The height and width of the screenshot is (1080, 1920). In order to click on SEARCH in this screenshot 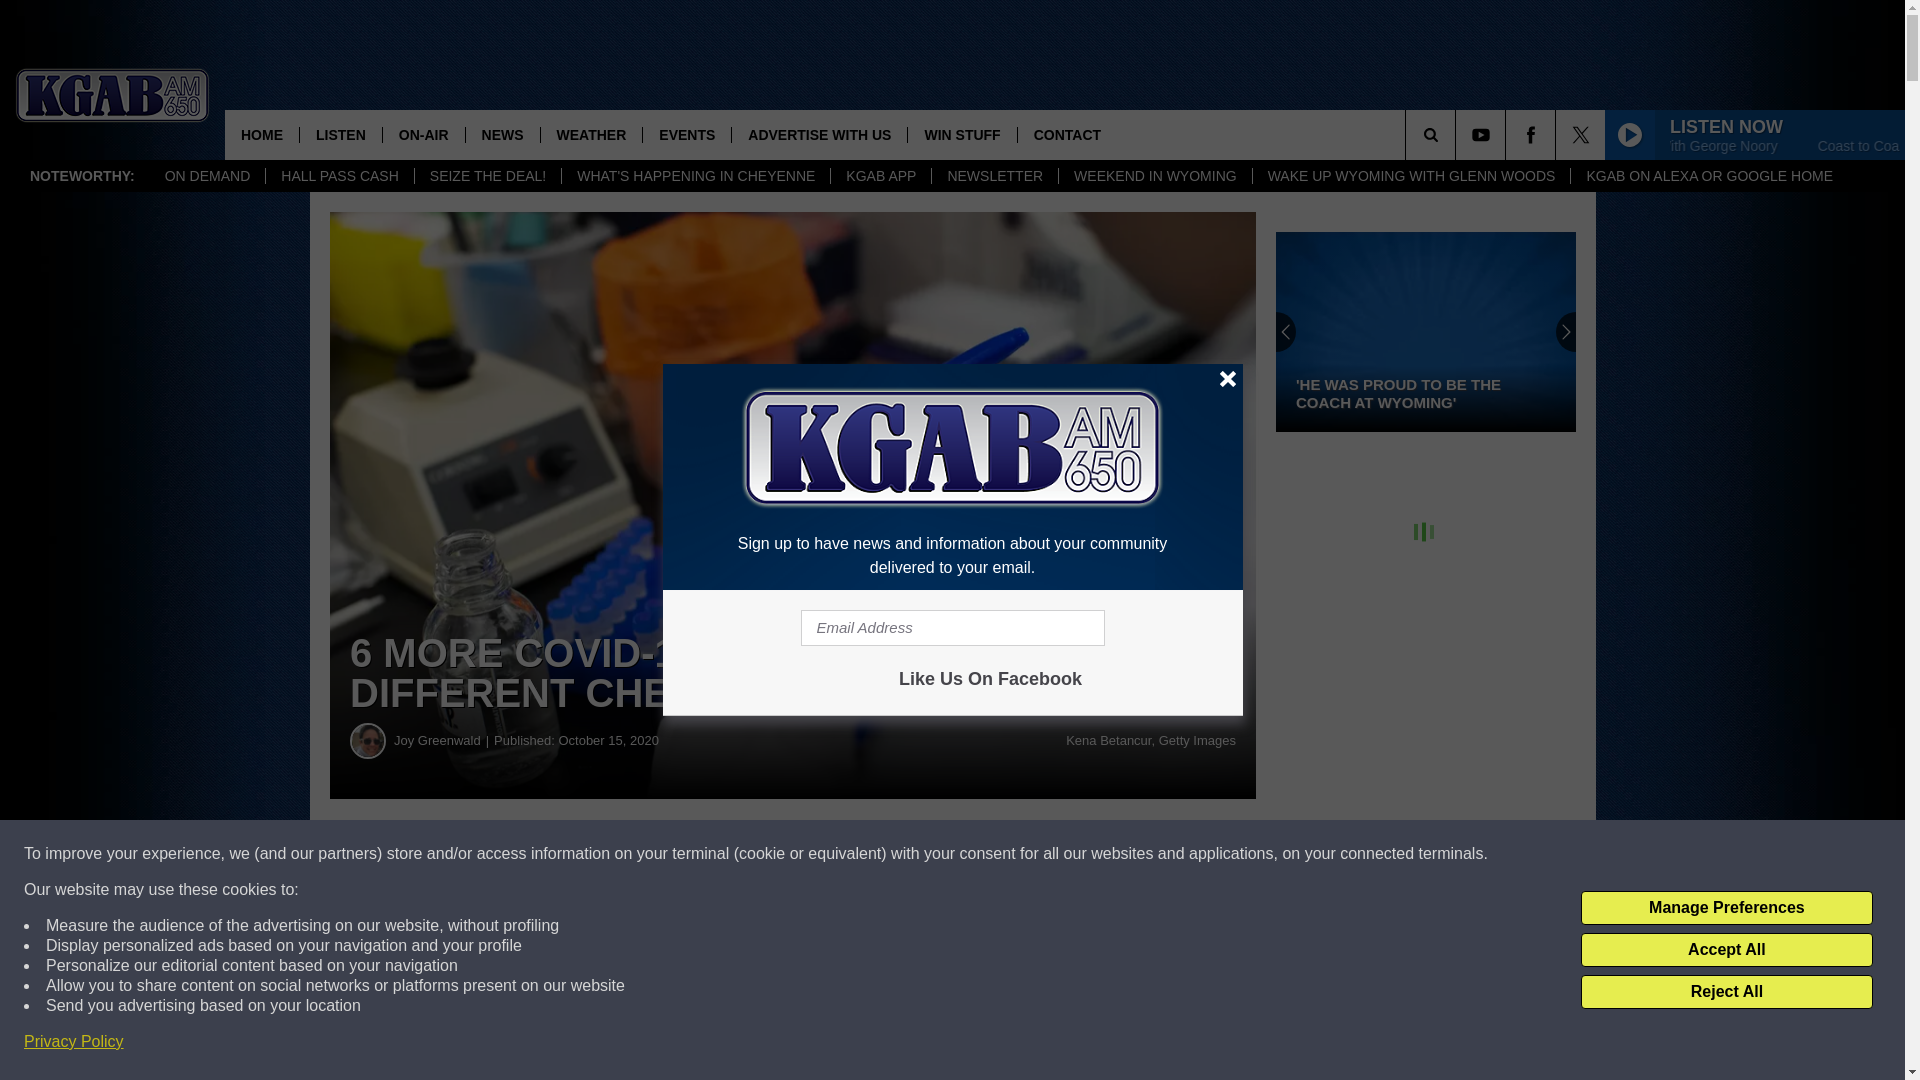, I will do `click(1458, 134)`.